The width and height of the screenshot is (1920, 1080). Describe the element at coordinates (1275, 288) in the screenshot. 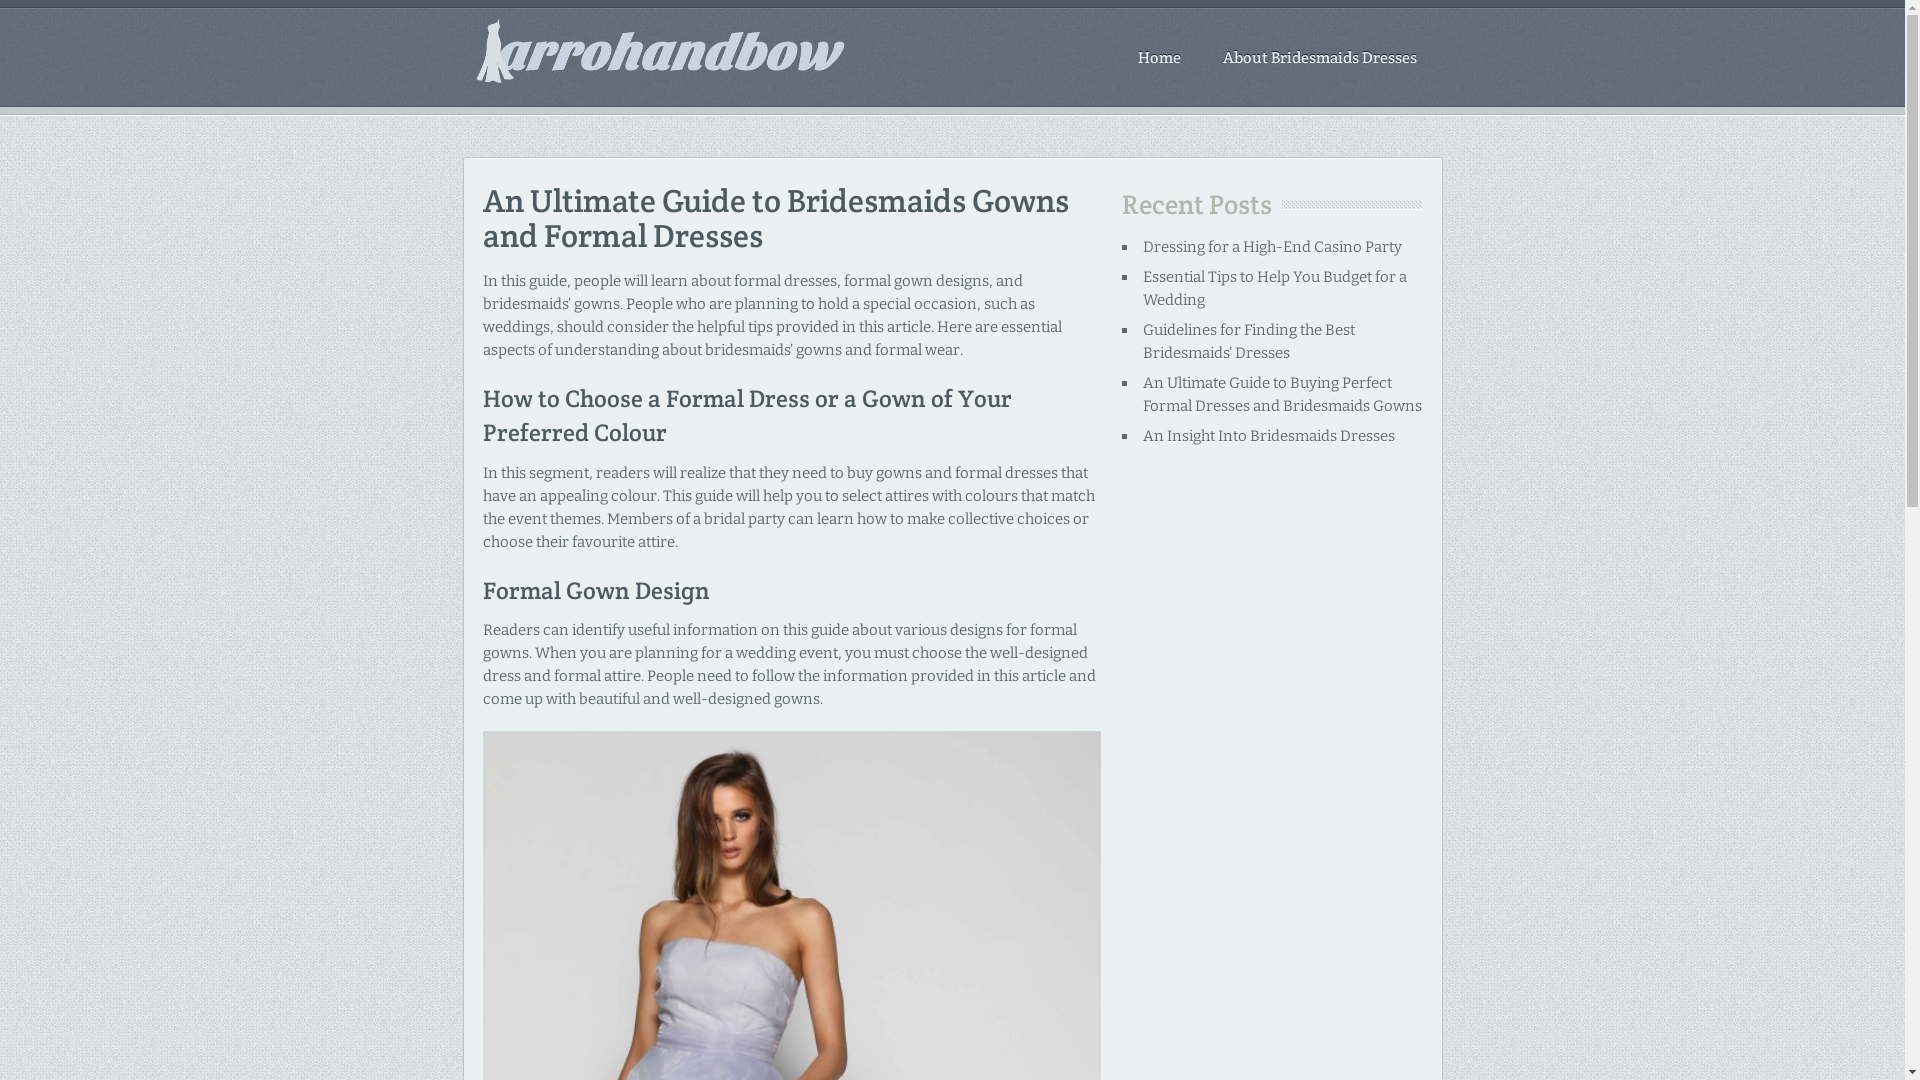

I see `Essential Tips to Help You Budget for a Wedding` at that location.